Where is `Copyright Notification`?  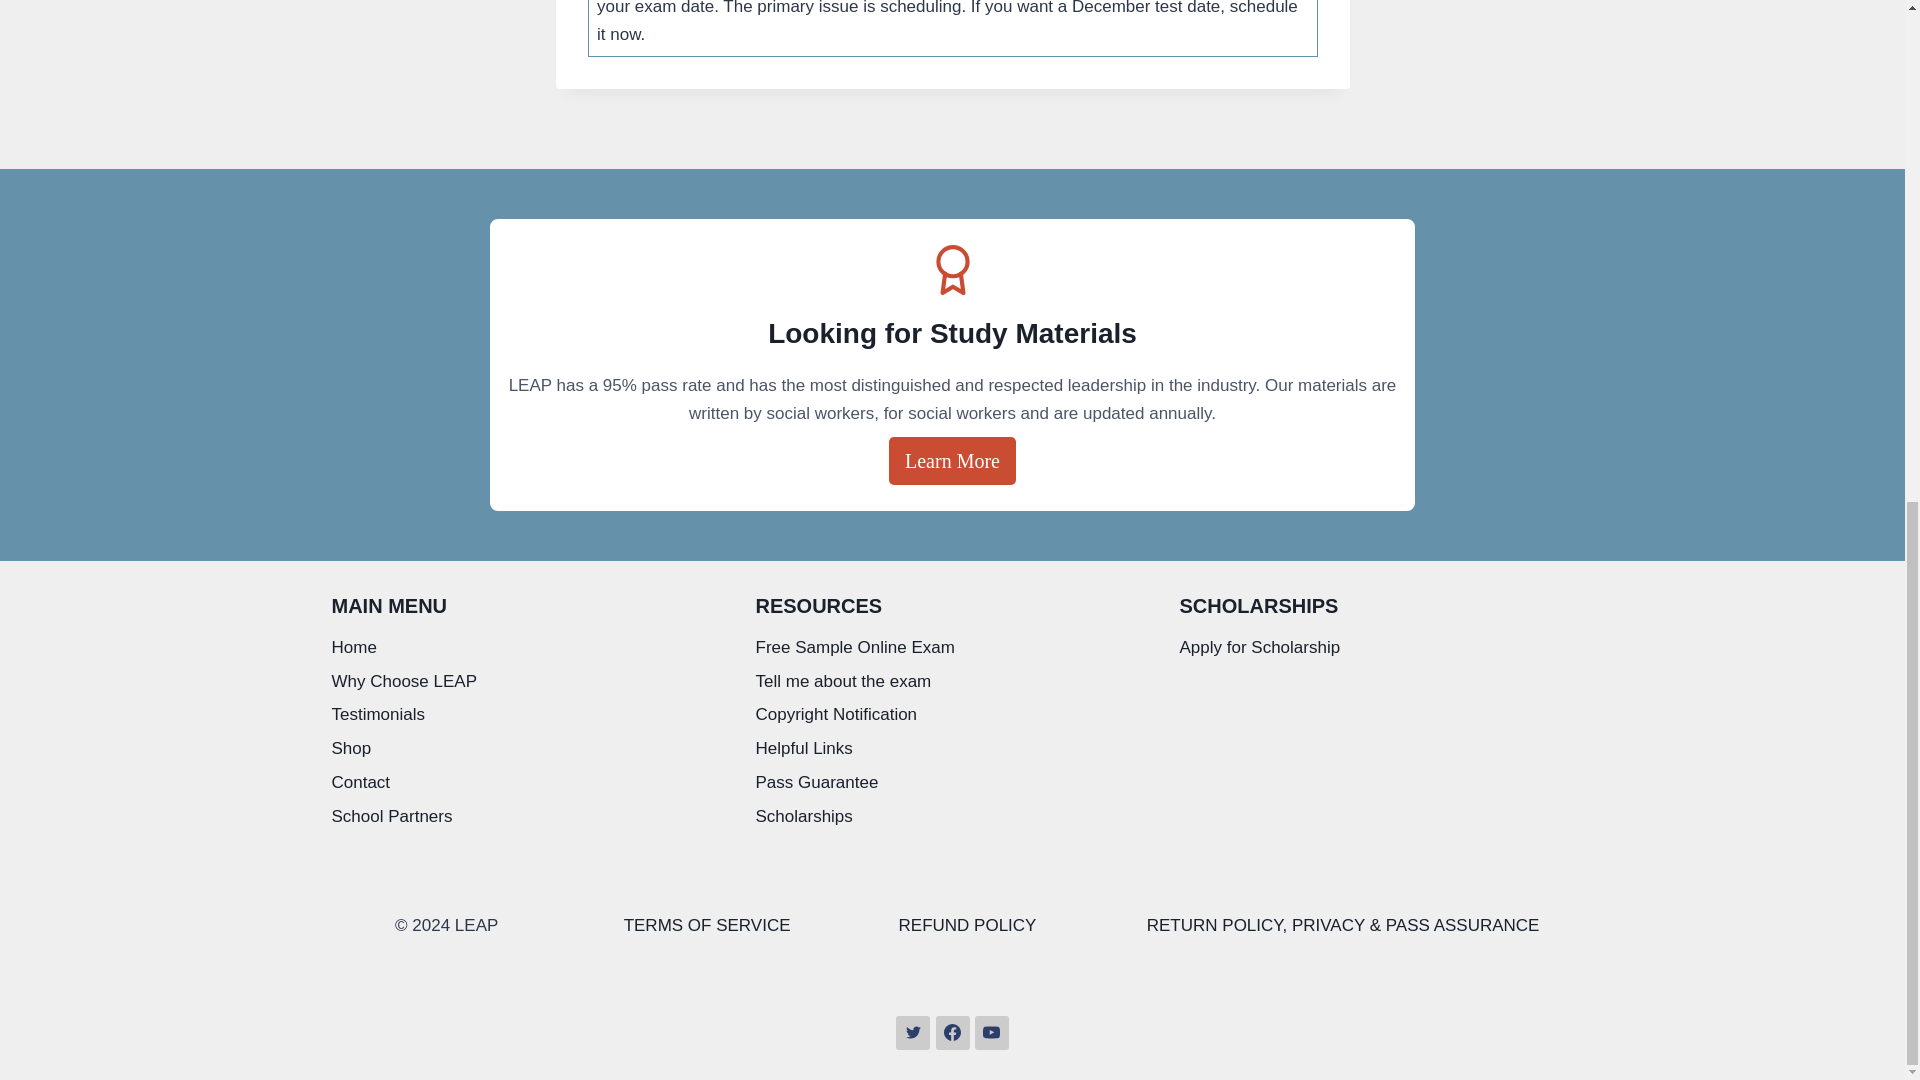 Copyright Notification is located at coordinates (953, 716).